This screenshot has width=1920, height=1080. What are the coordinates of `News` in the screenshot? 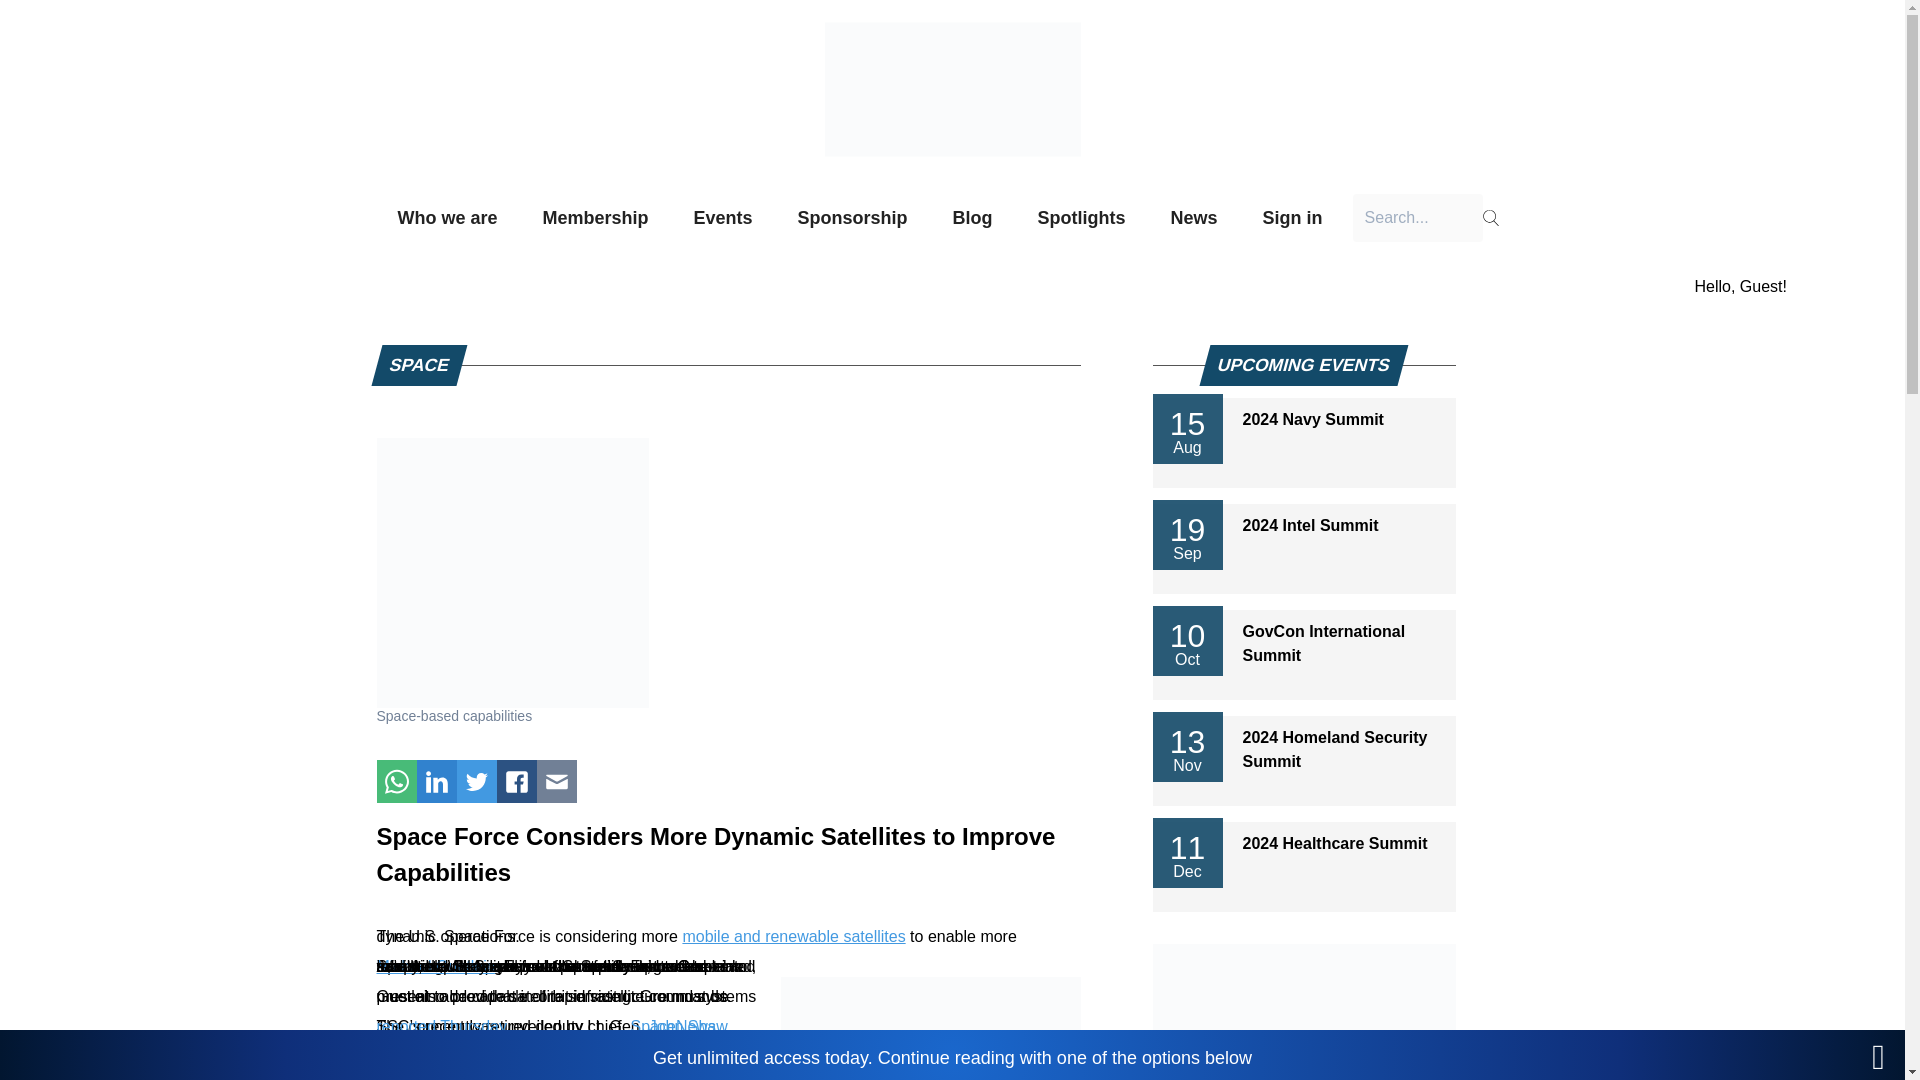 It's located at (1194, 217).